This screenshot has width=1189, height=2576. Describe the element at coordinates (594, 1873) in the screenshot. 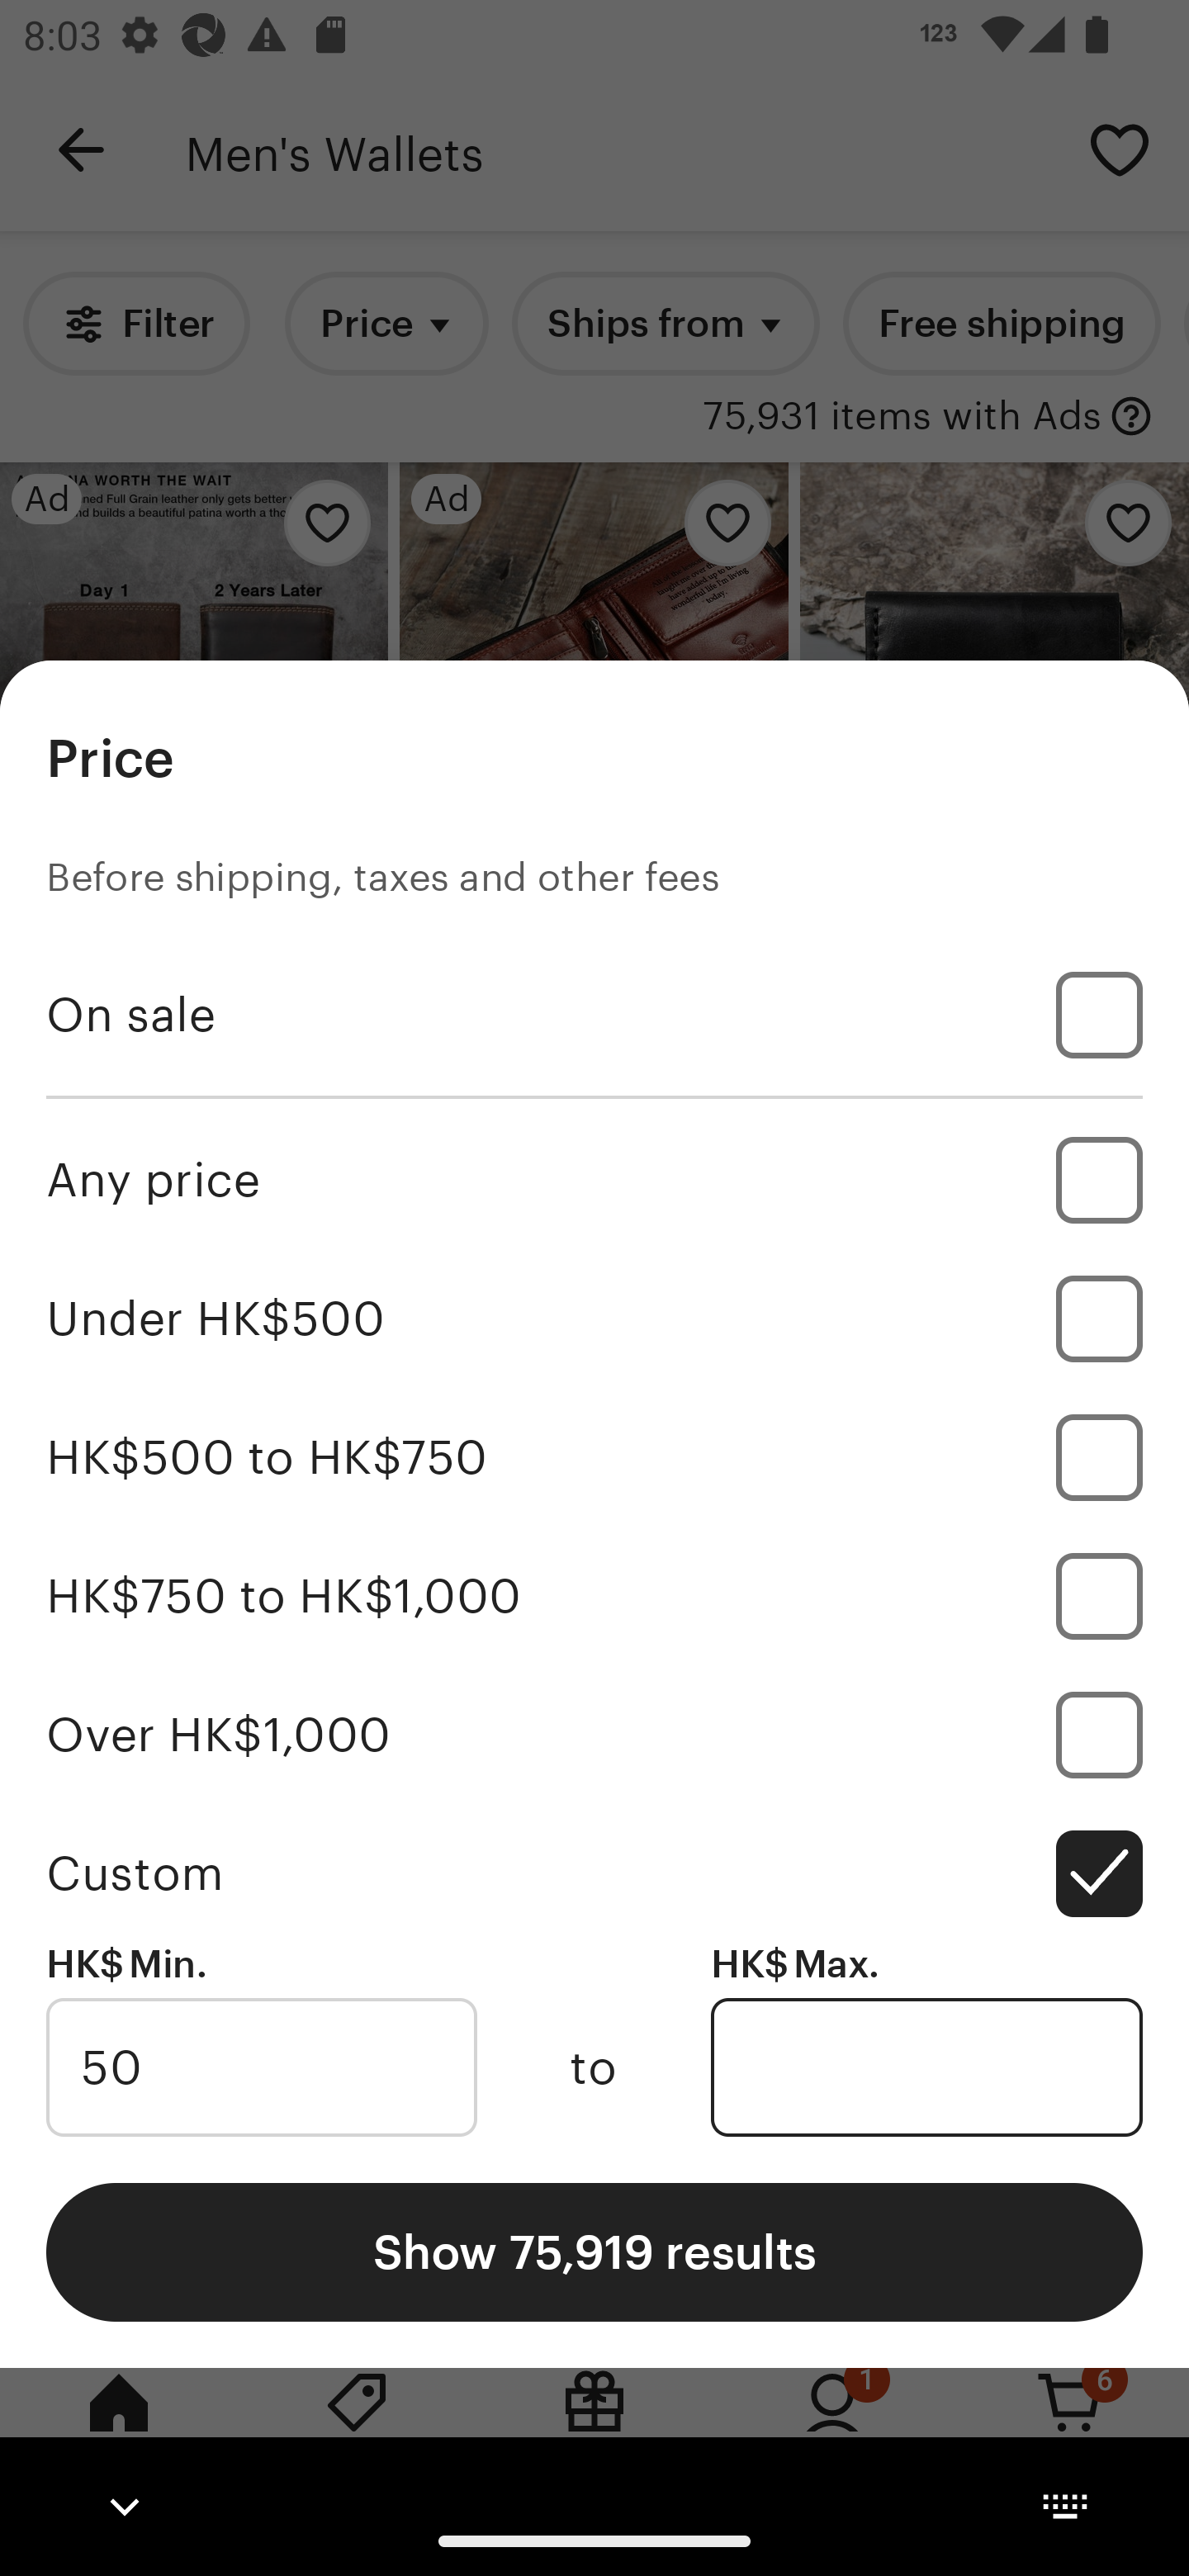

I see `Custom` at that location.